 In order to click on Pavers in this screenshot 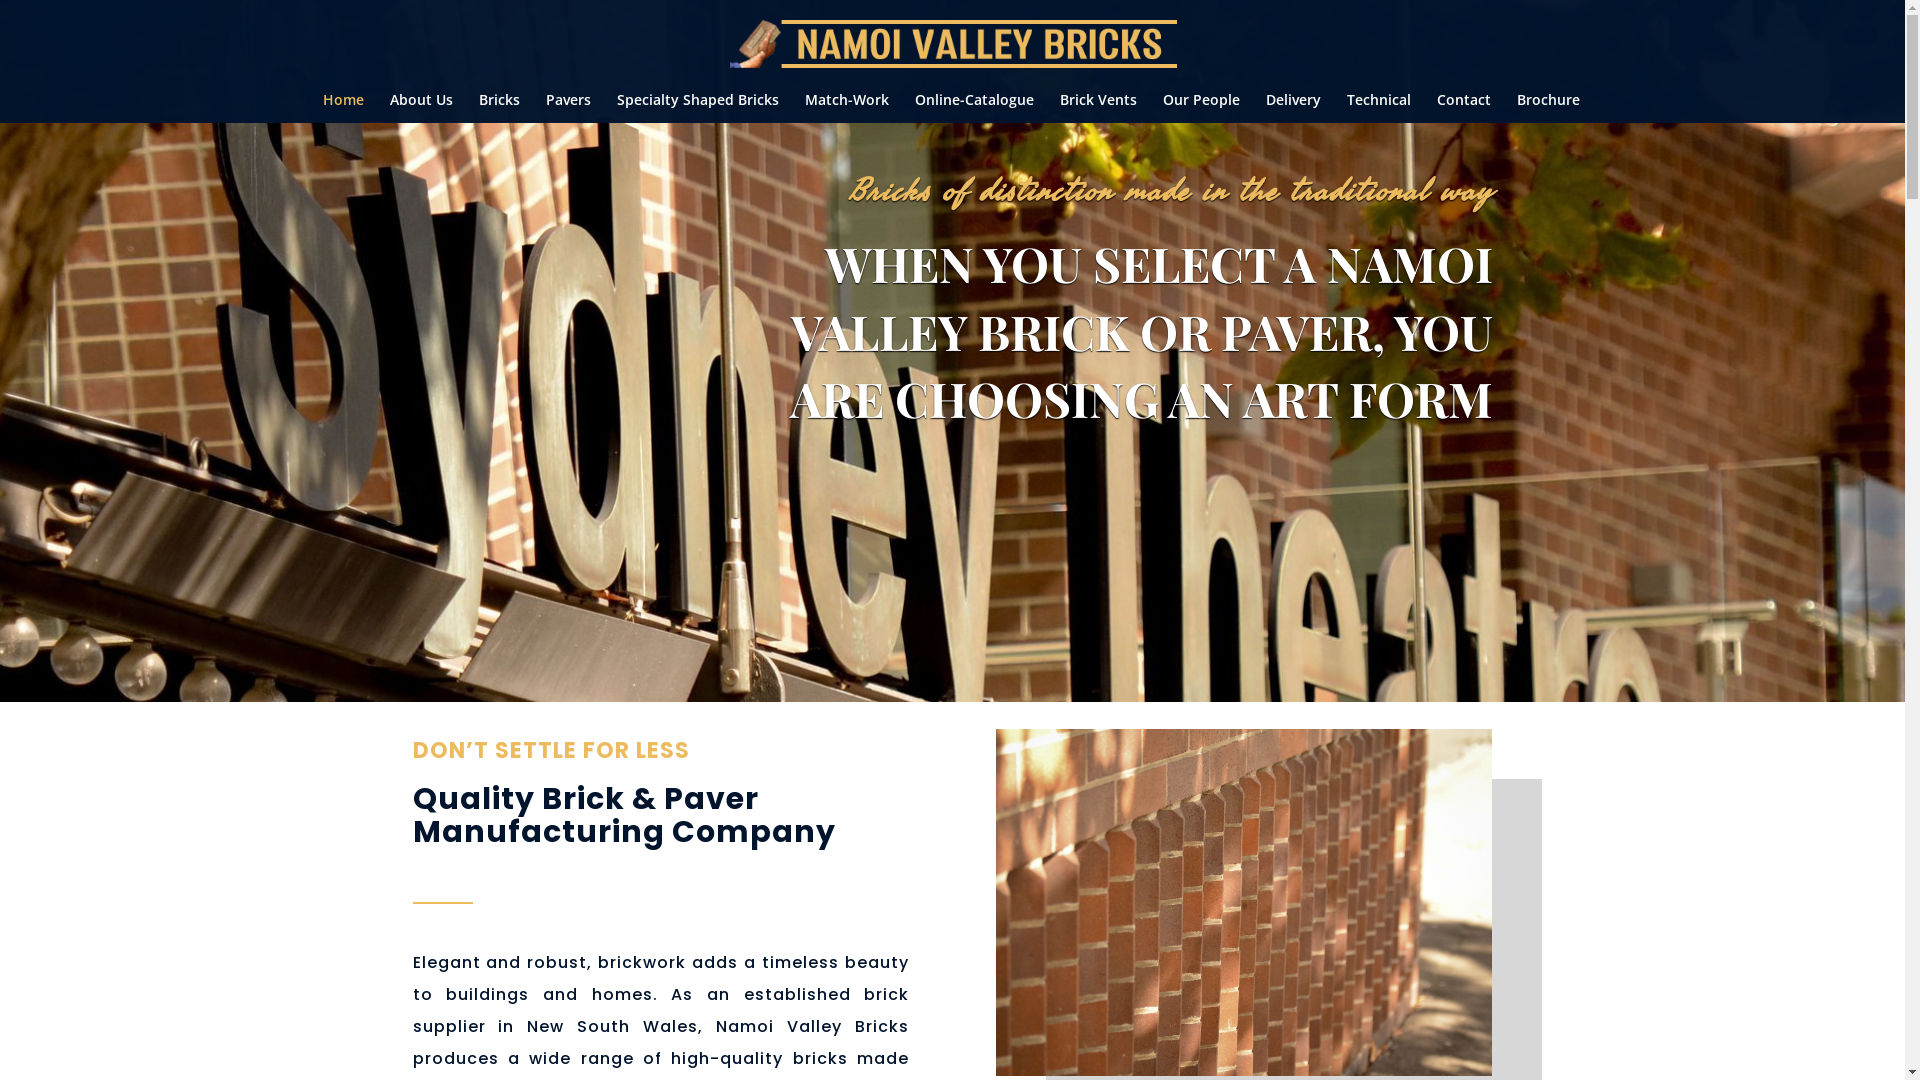, I will do `click(568, 108)`.